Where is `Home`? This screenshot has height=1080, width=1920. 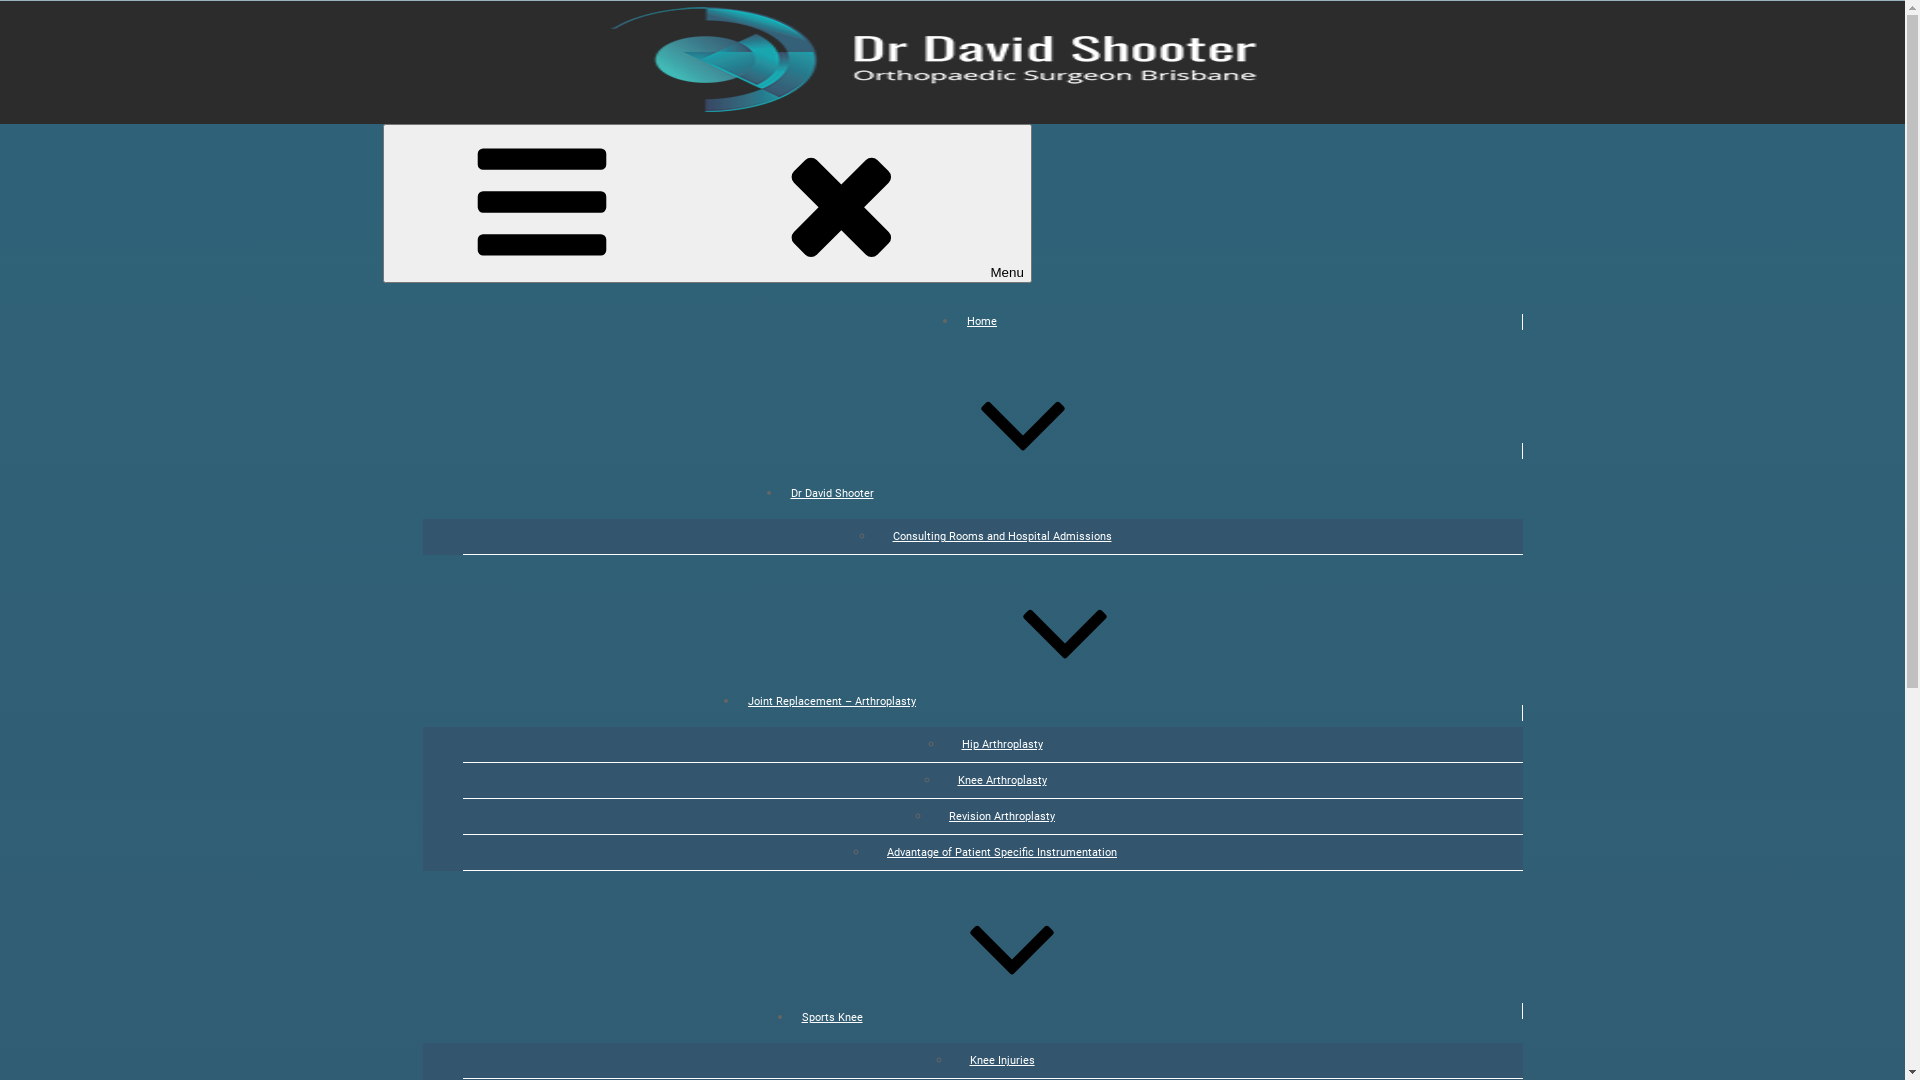
Home is located at coordinates (982, 322).